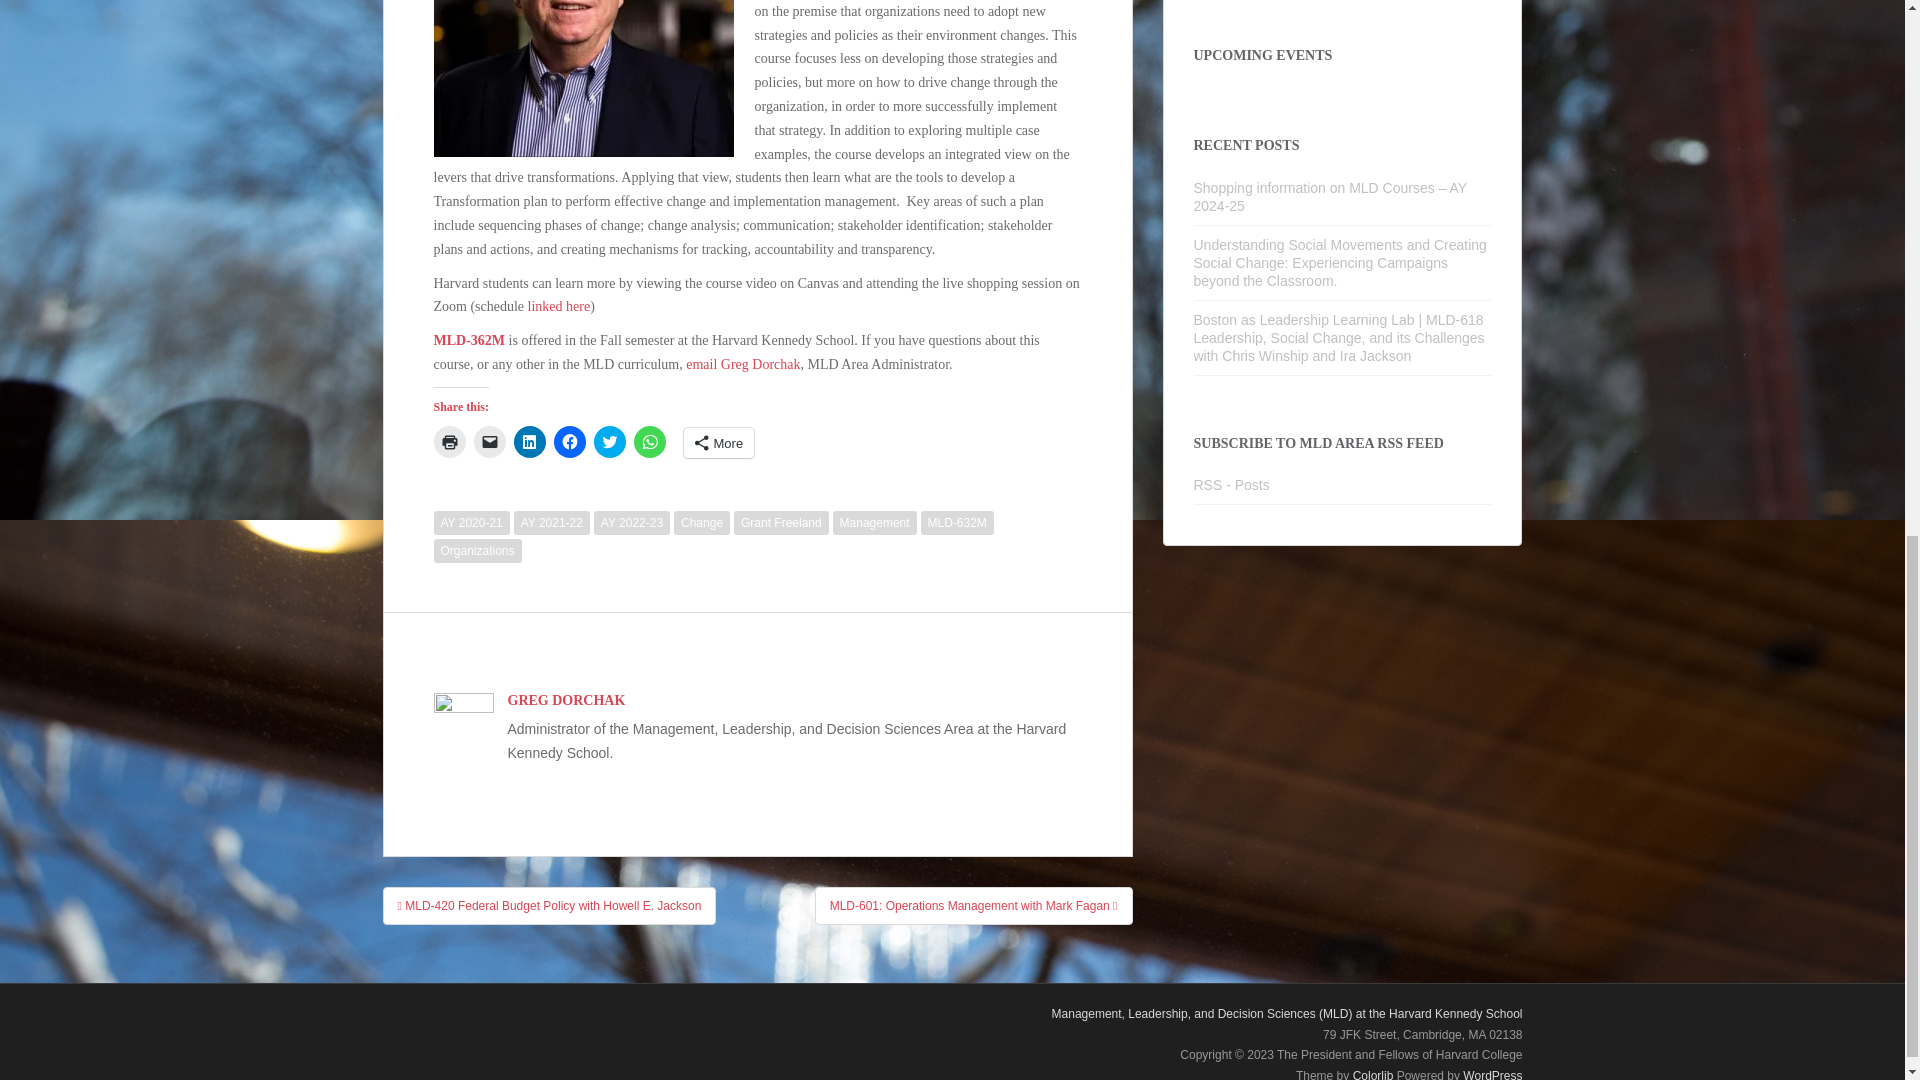 This screenshot has width=1920, height=1080. What do you see at coordinates (560, 306) in the screenshot?
I see `linked here` at bounding box center [560, 306].